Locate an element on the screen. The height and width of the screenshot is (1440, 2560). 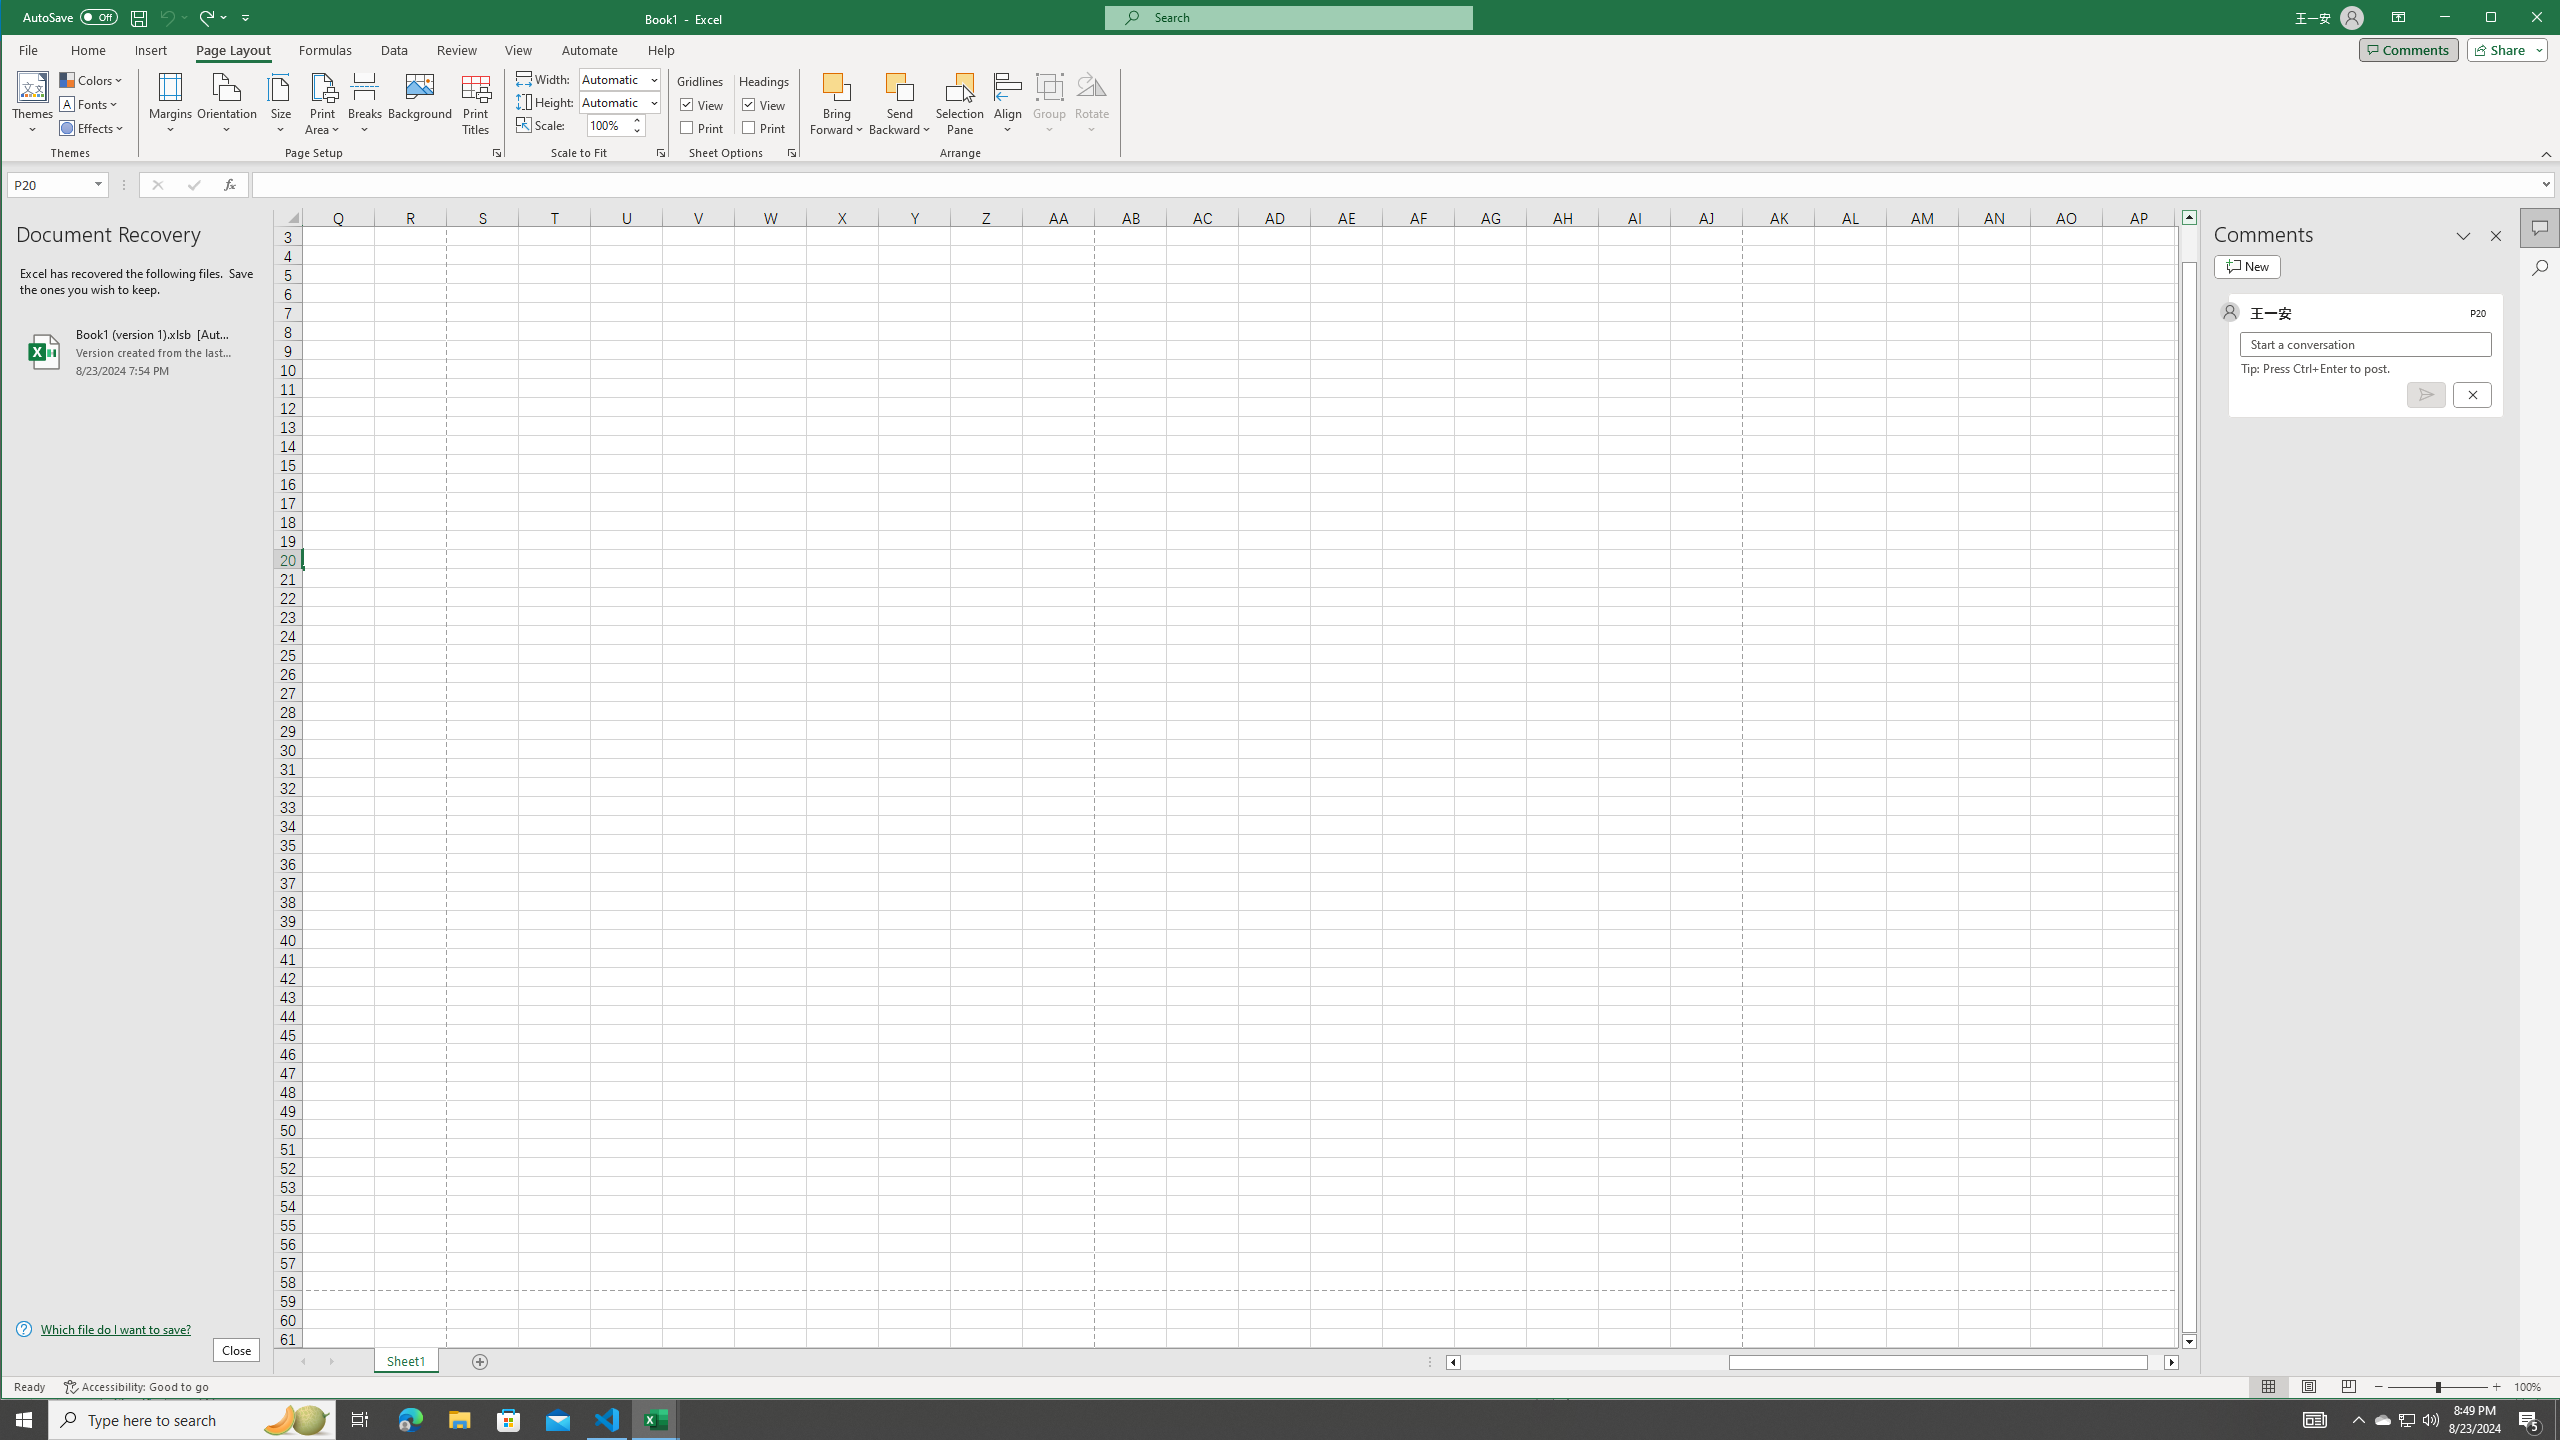
Page left is located at coordinates (2520, 19).